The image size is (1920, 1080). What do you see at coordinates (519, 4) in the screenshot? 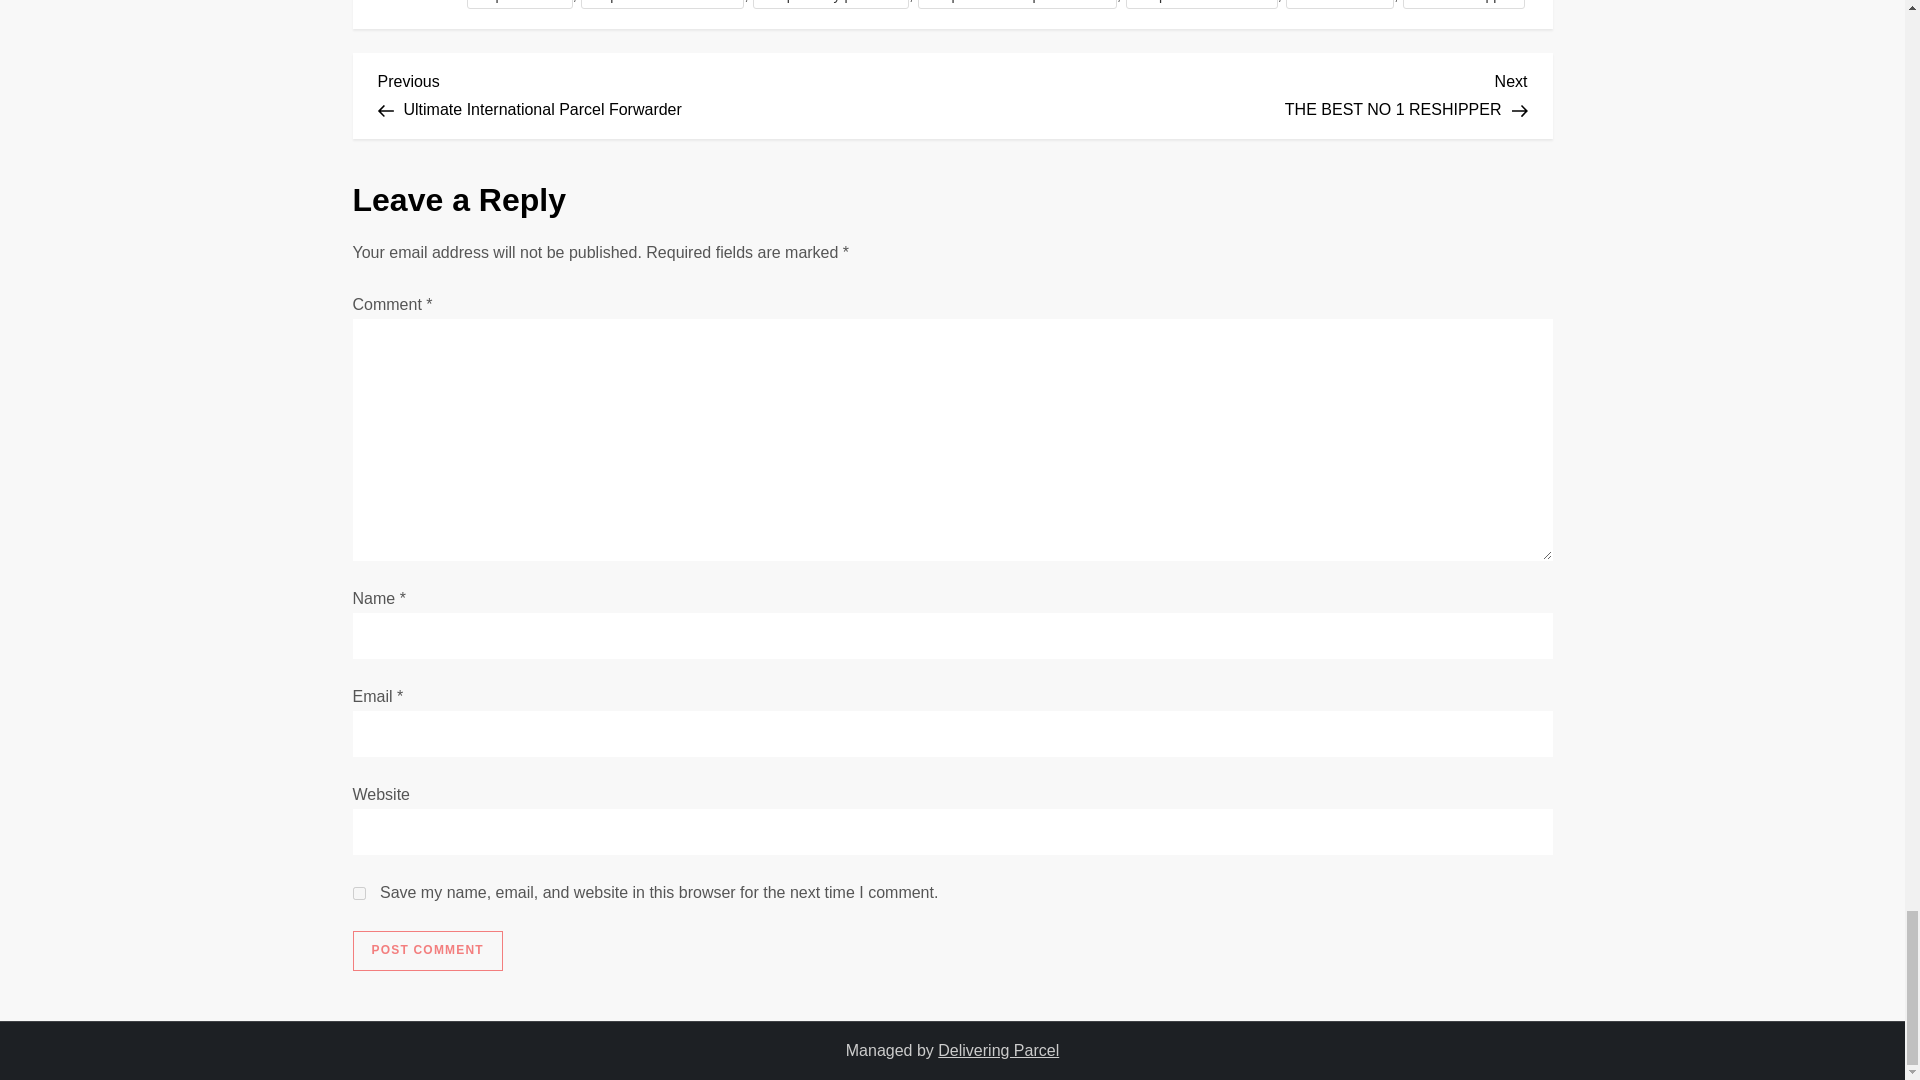
I see `vinted reshipper` at bounding box center [519, 4].